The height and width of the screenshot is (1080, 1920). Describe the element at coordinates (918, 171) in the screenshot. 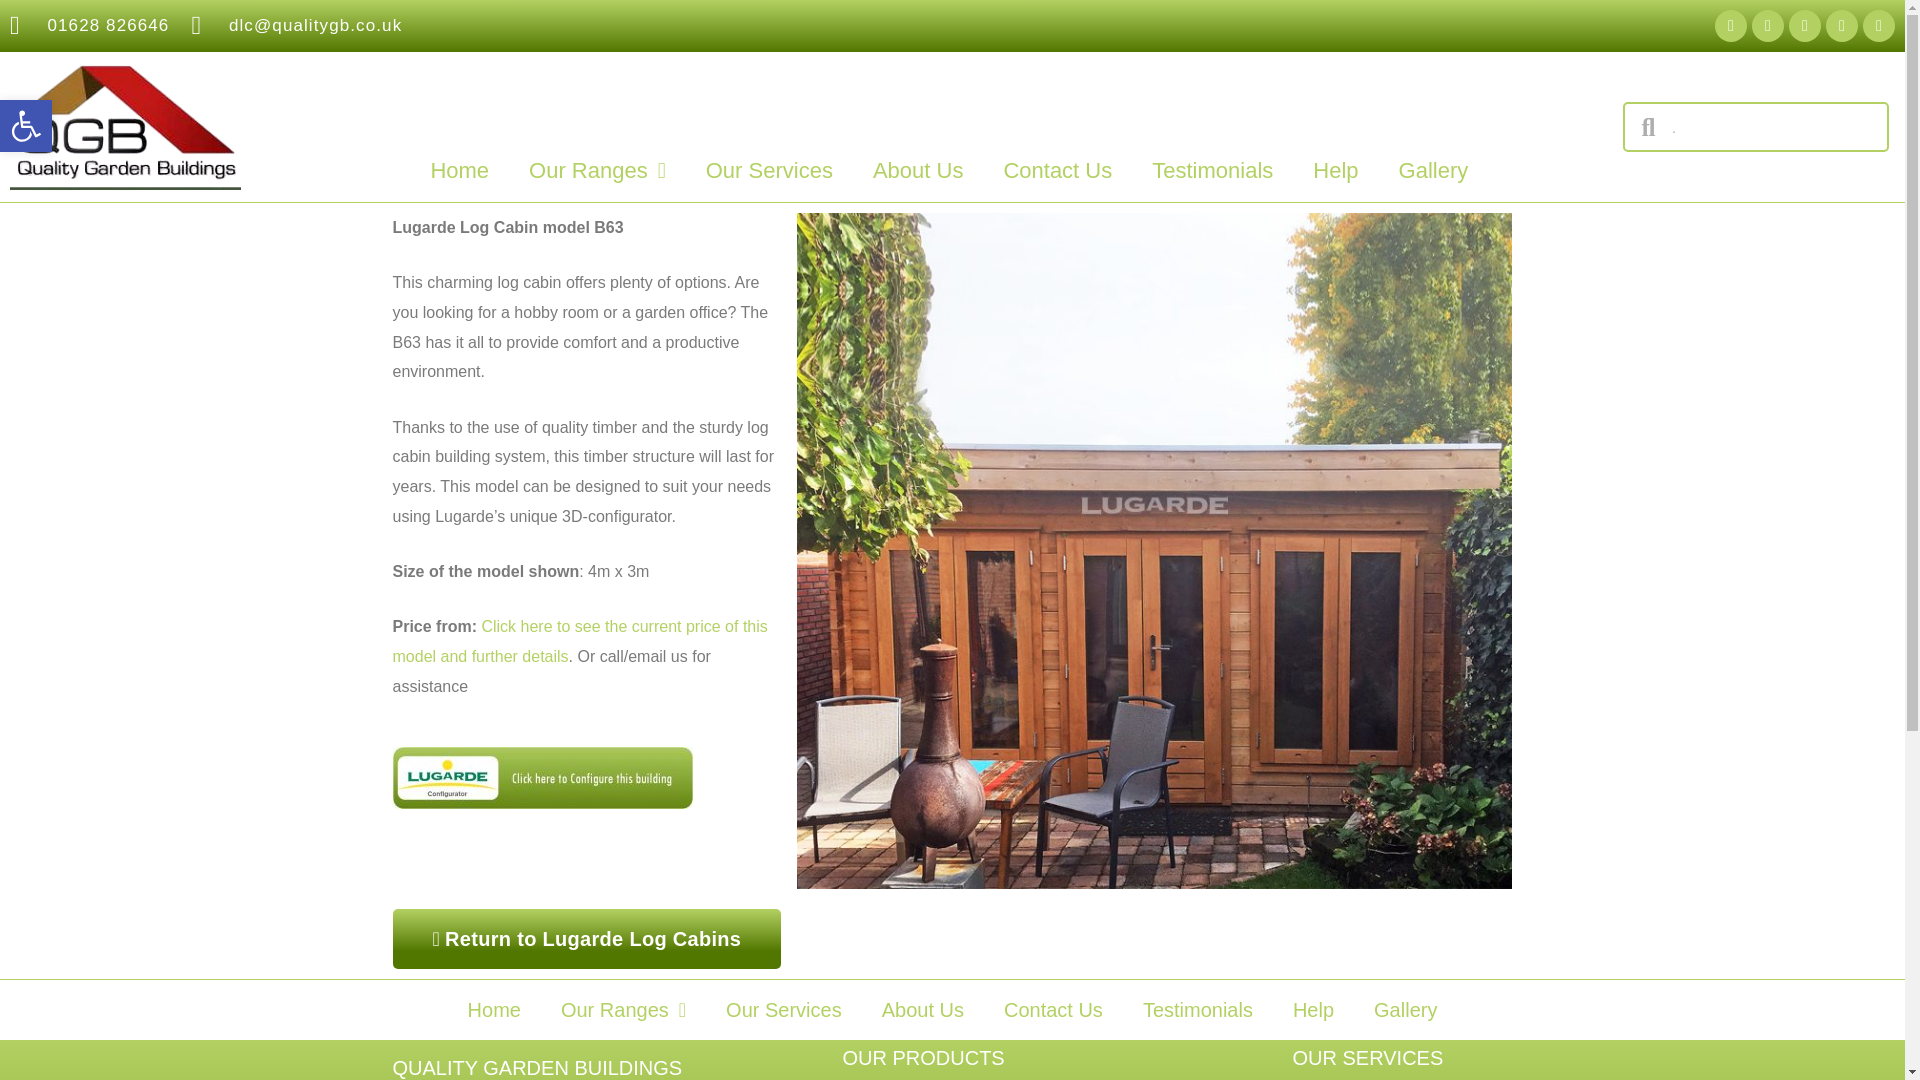

I see `About Us` at that location.